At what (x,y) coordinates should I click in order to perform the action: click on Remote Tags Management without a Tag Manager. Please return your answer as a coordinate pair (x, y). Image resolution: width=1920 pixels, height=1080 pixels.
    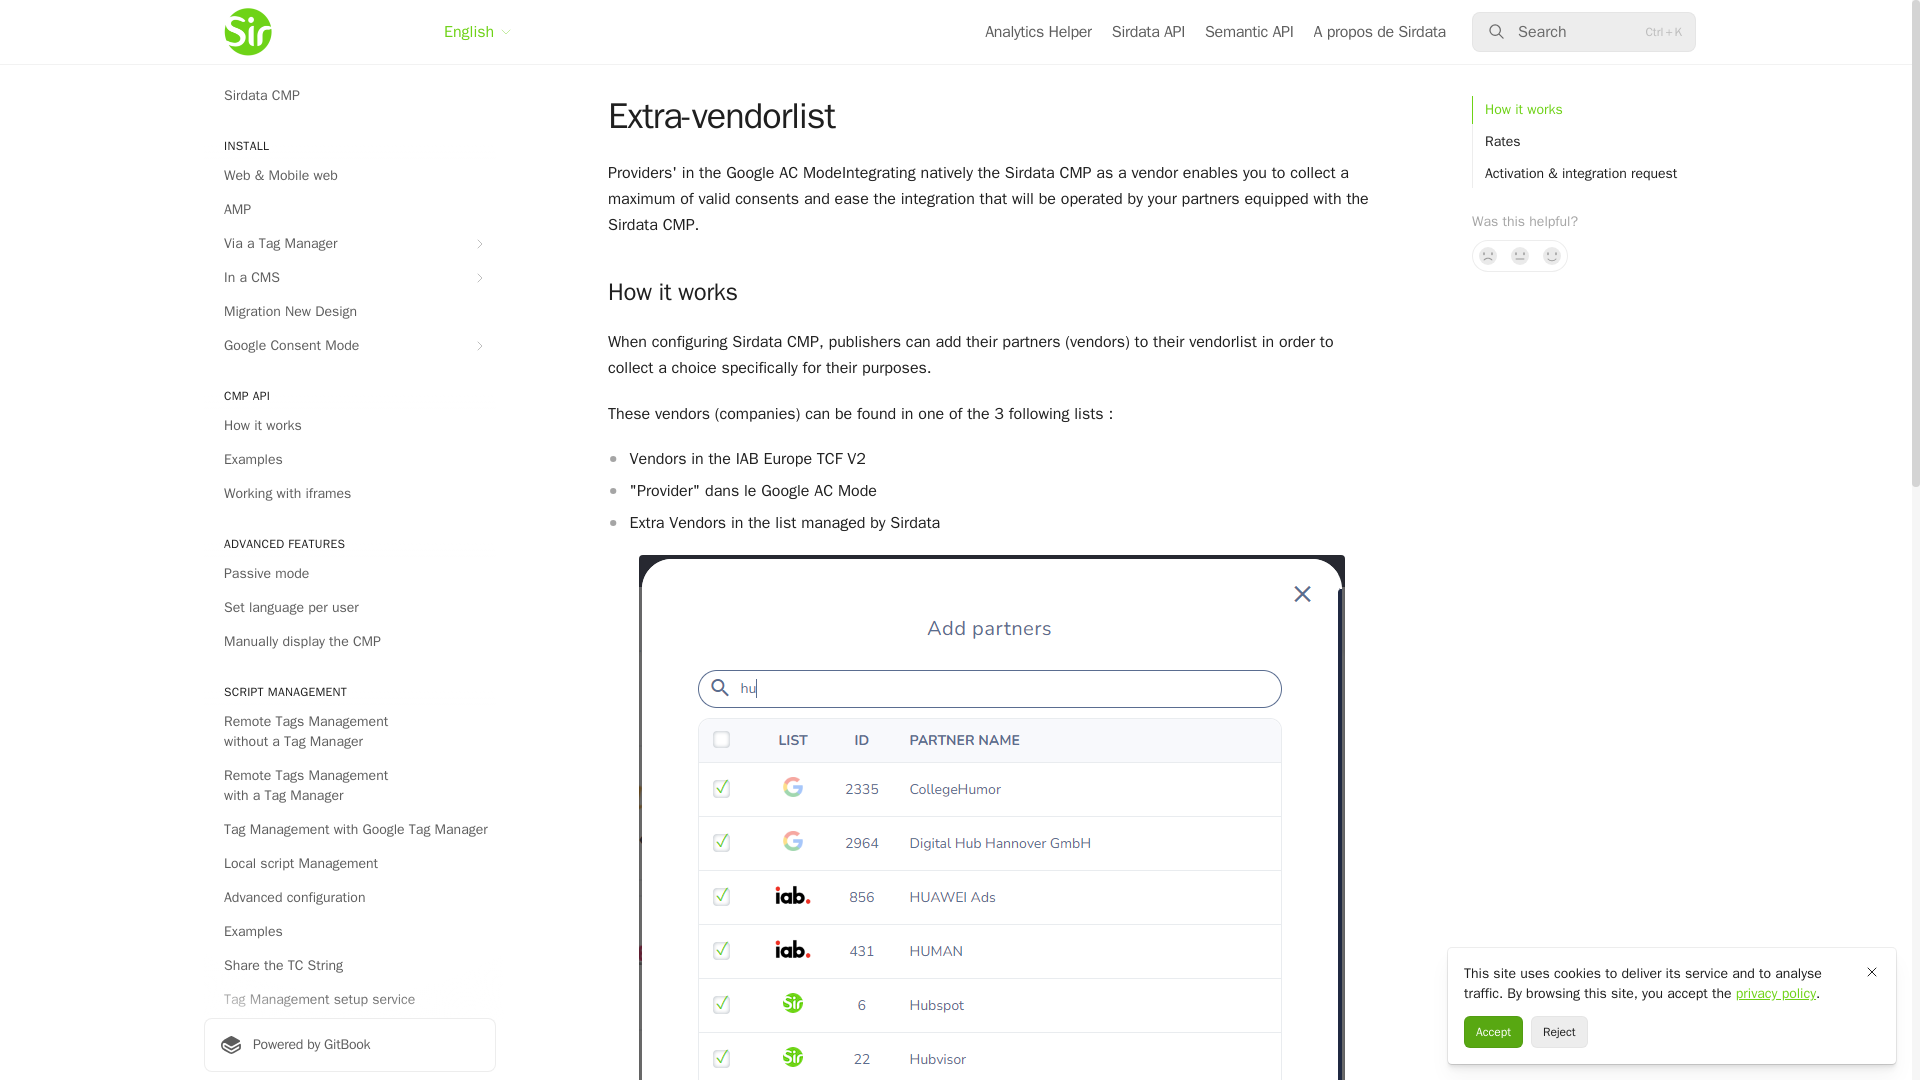
    Looking at the image, I should click on (349, 732).